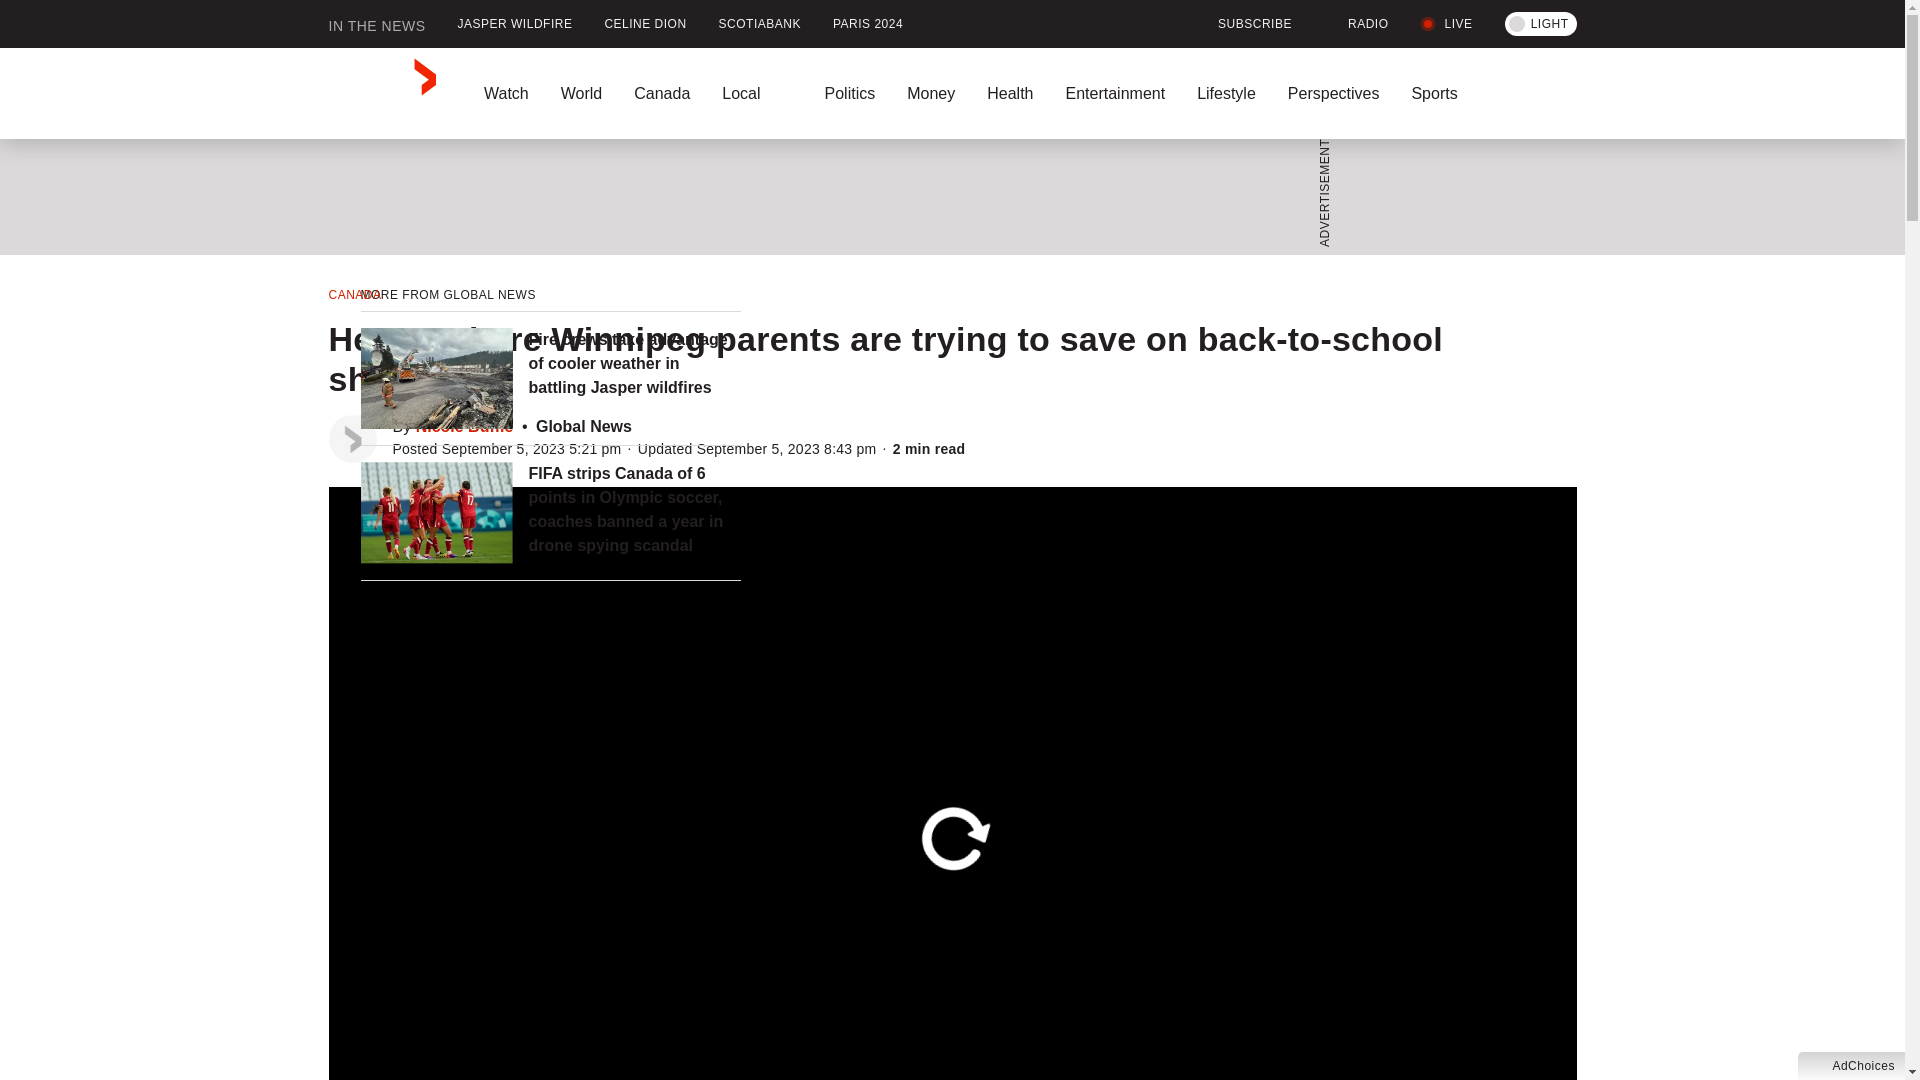 The image size is (1920, 1080). I want to click on Local, so click(757, 93).